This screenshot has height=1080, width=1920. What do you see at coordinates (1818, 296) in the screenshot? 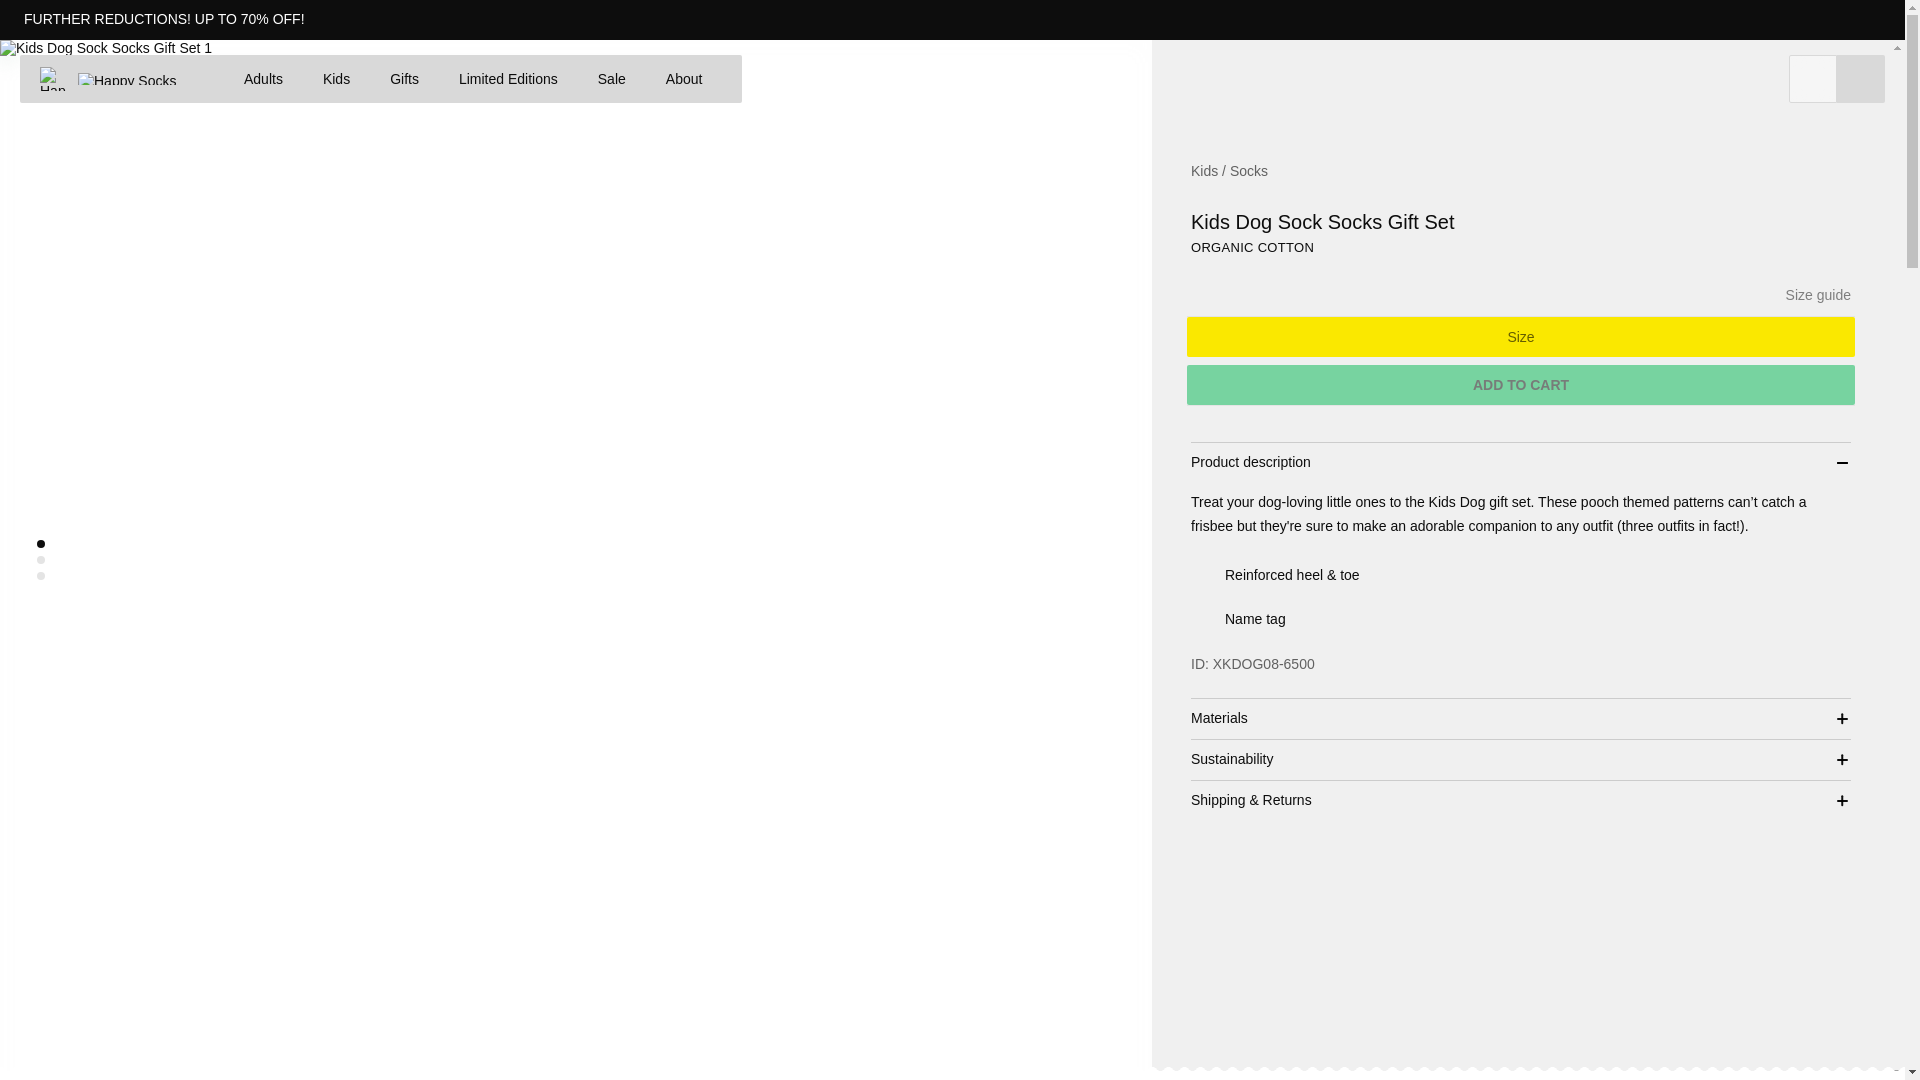
I see `Size guide` at bounding box center [1818, 296].